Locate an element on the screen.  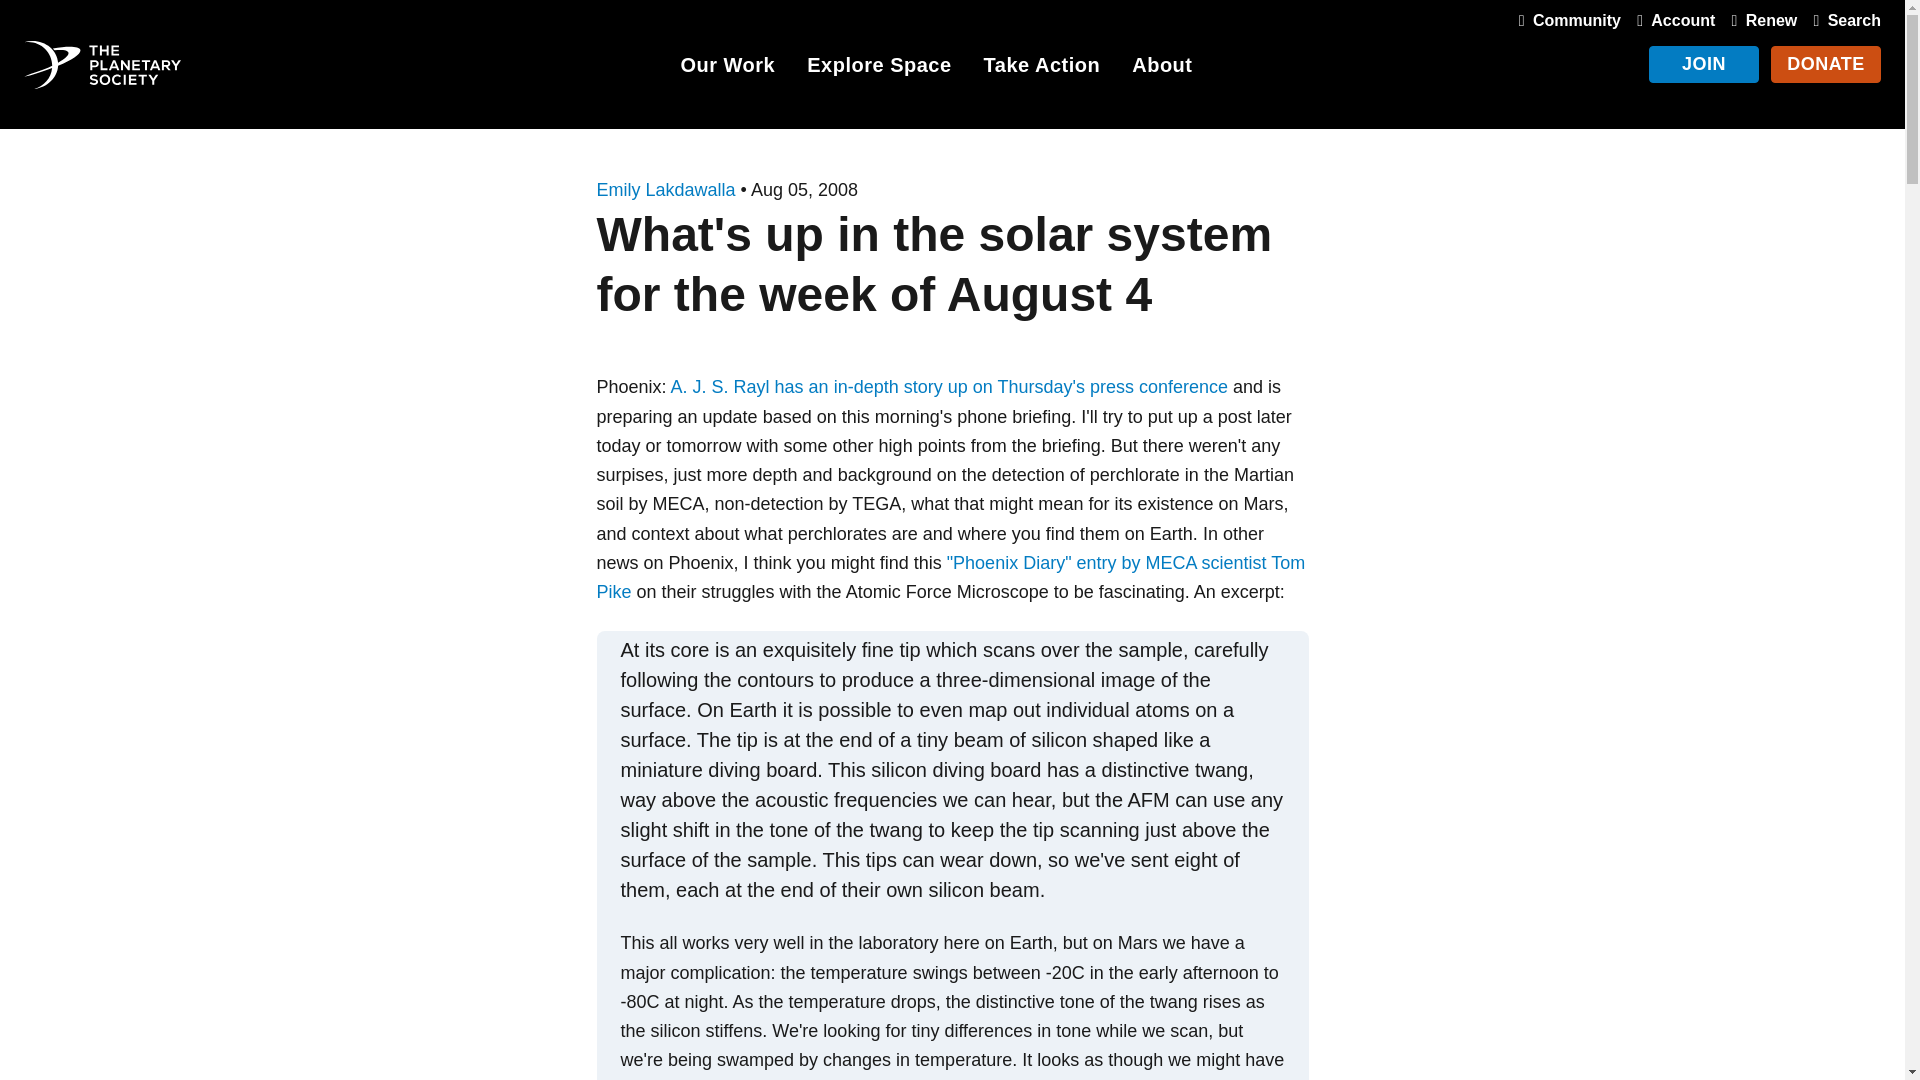
DONATE is located at coordinates (1826, 64).